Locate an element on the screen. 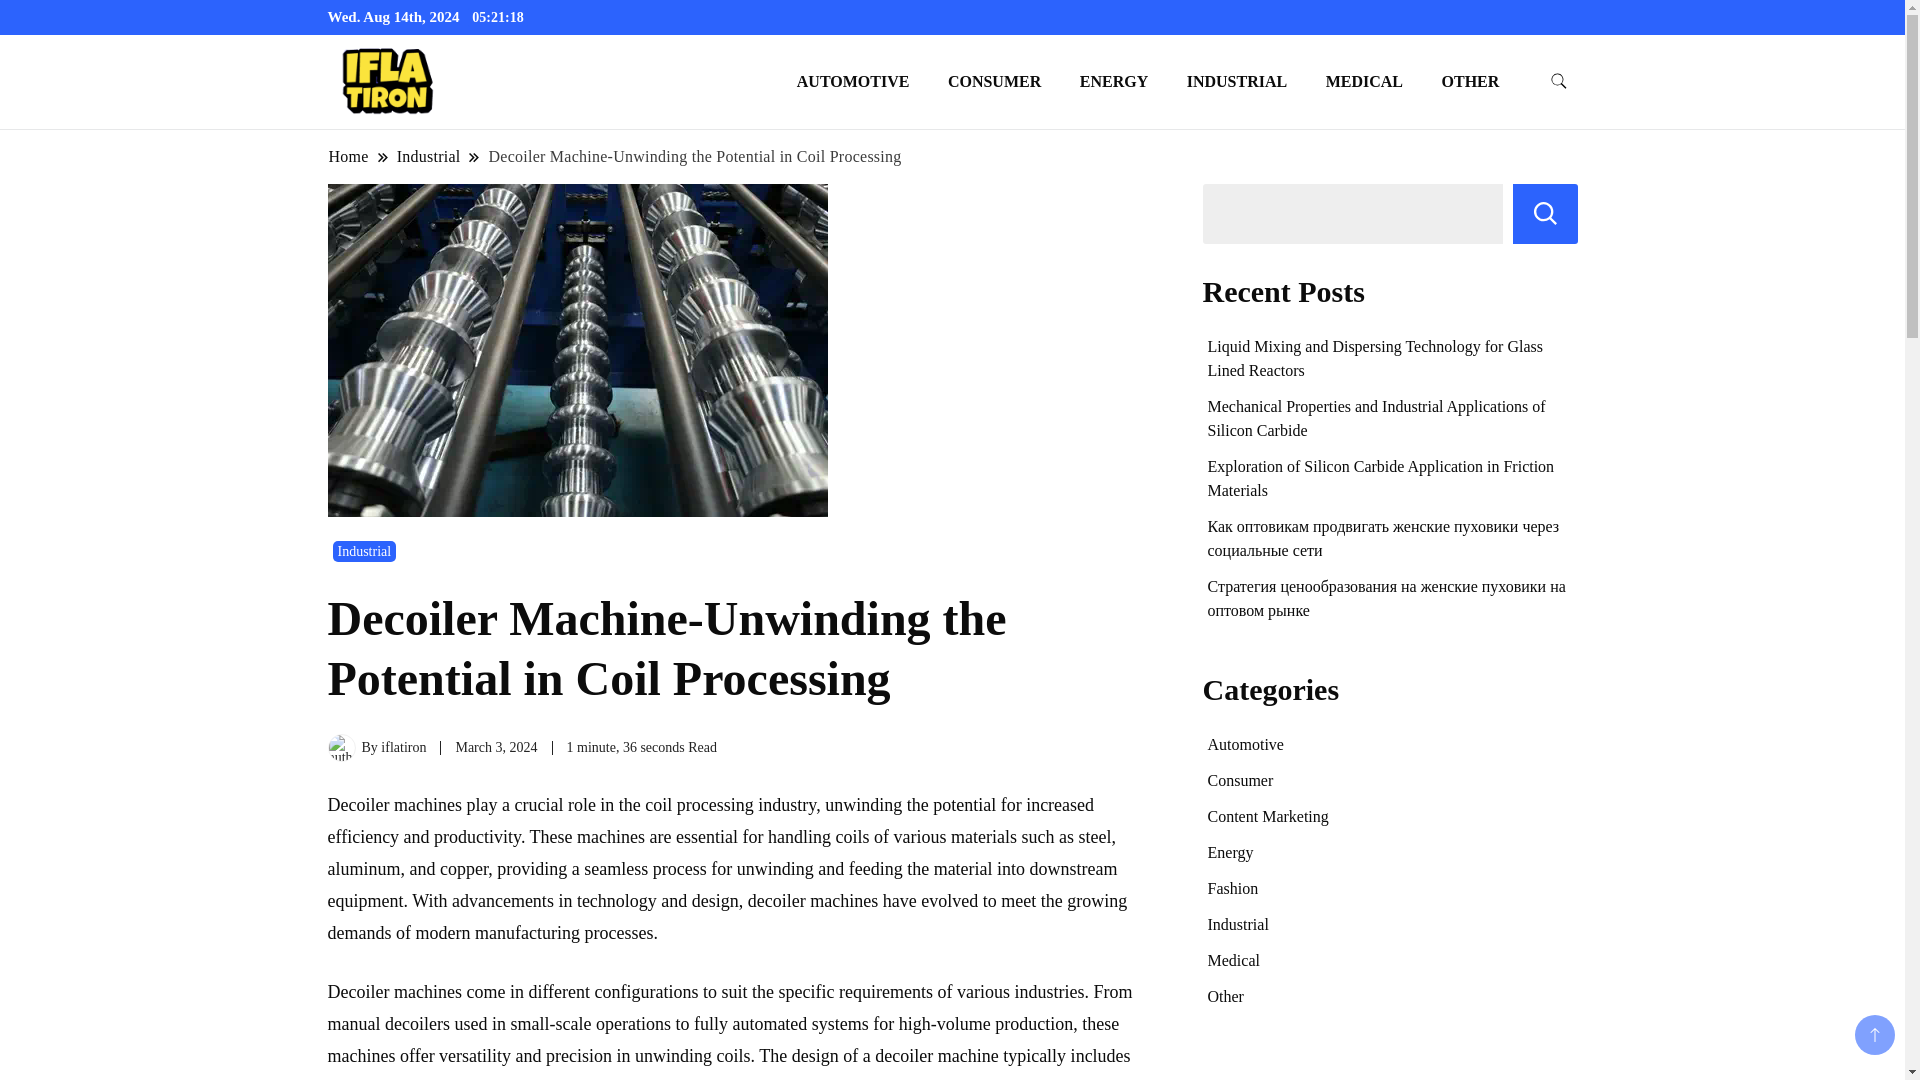 The width and height of the screenshot is (1920, 1080). AUTOMOTIVE is located at coordinates (853, 81).